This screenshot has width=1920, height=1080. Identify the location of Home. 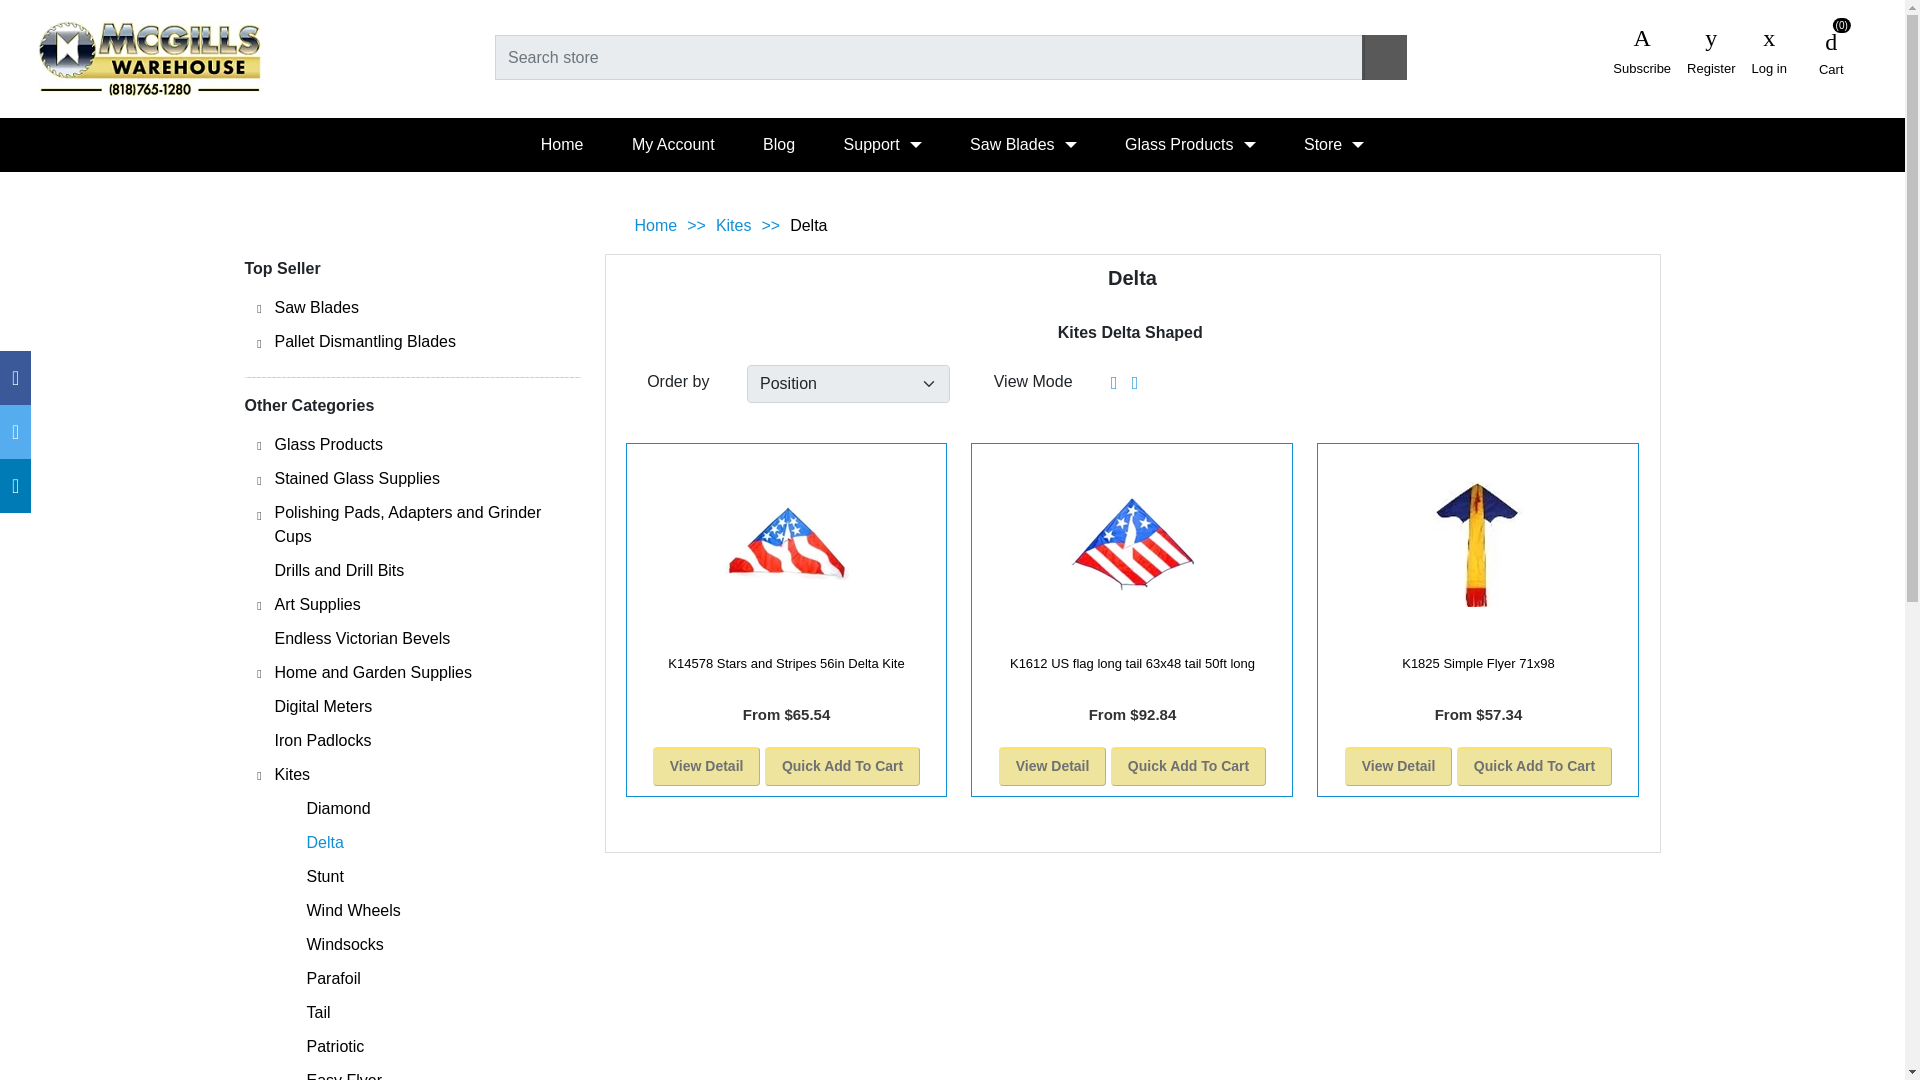
(562, 144).